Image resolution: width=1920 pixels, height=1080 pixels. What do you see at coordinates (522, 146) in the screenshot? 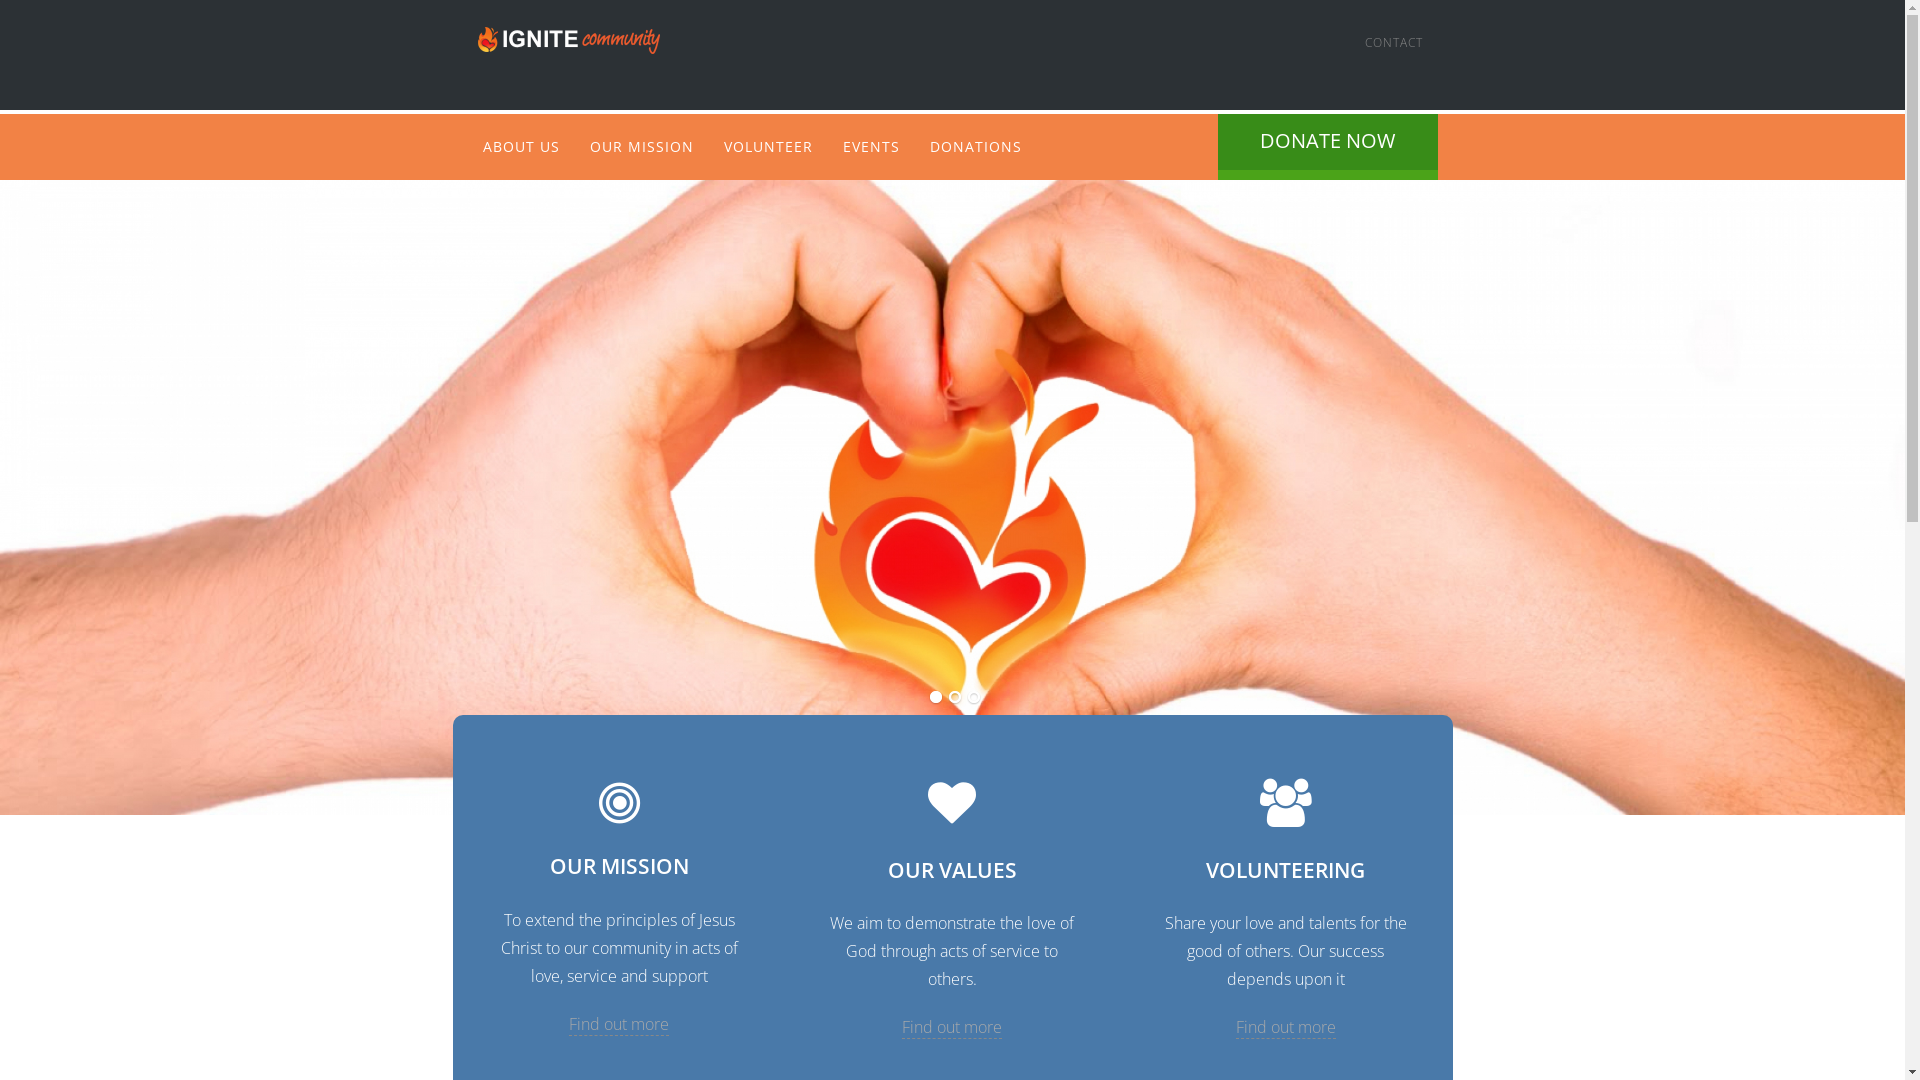
I see `ABOUT US` at bounding box center [522, 146].